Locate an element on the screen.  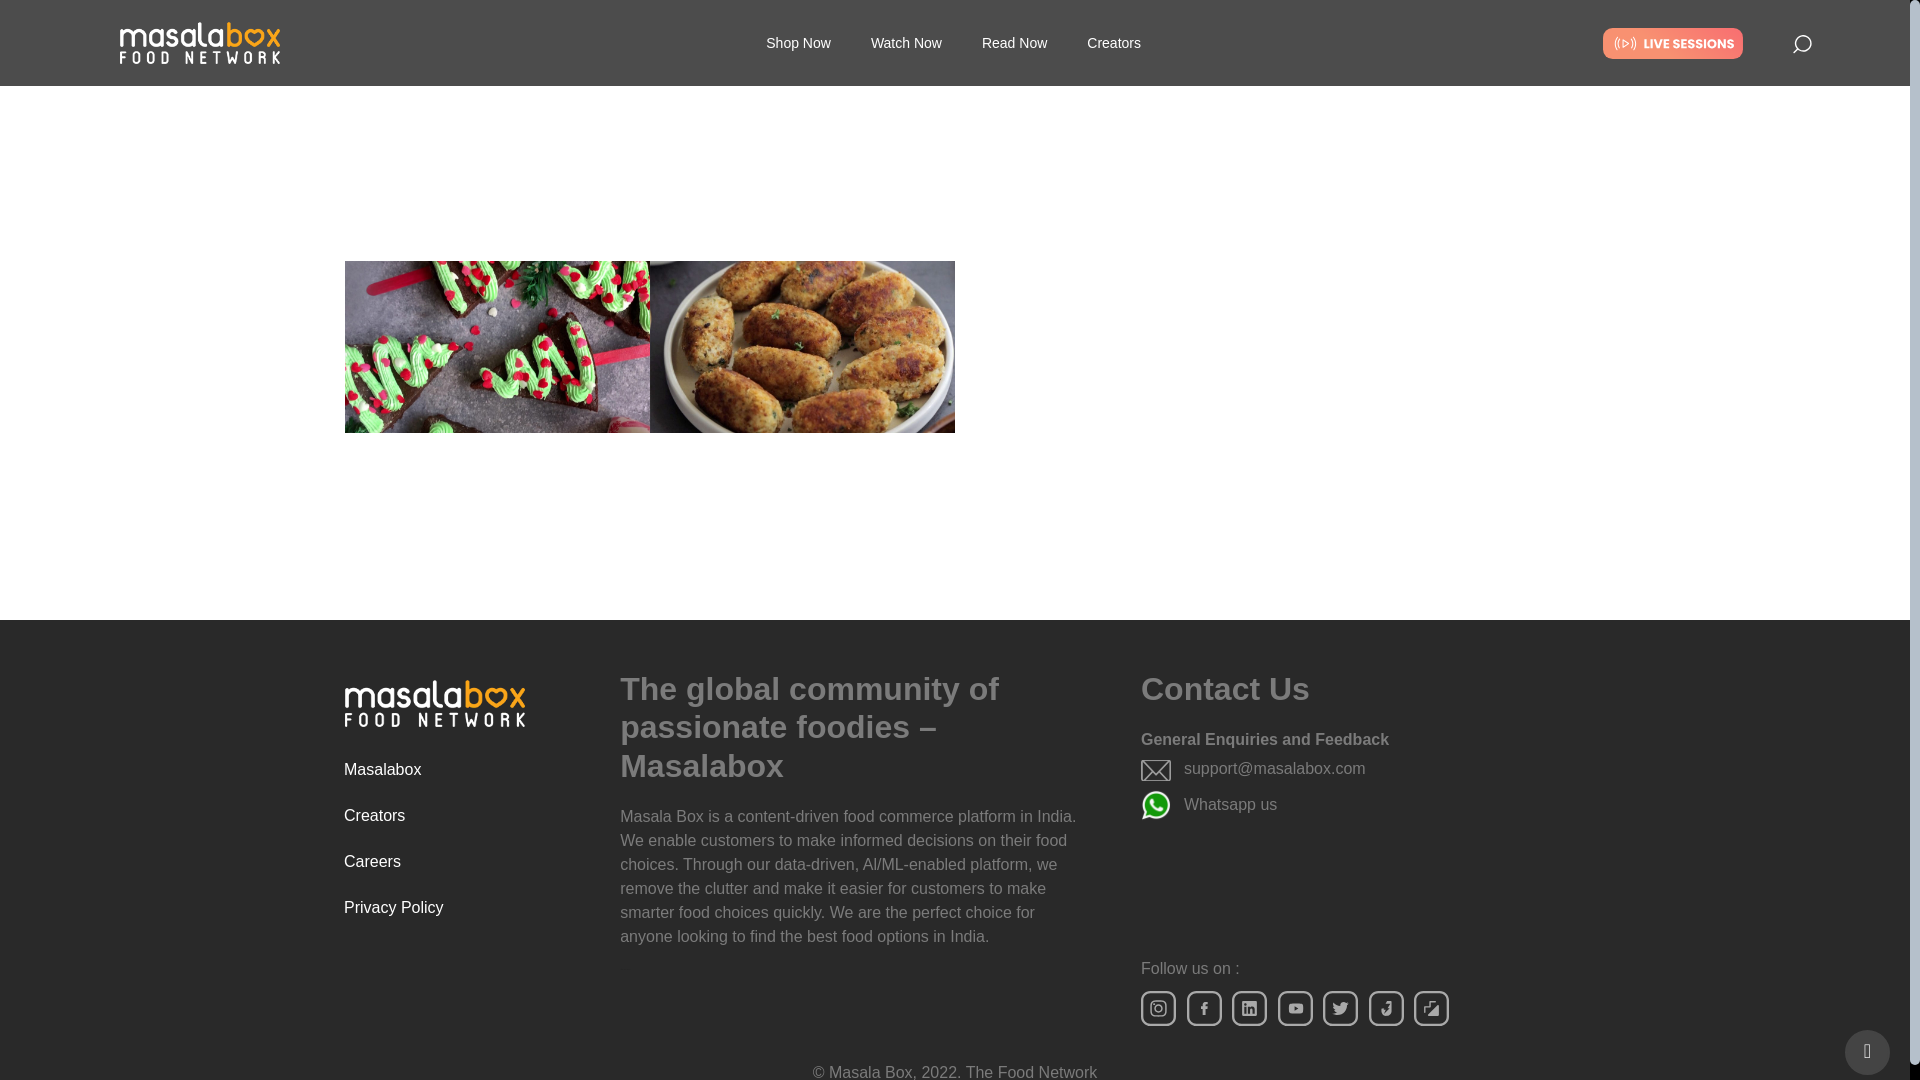
Privacy Policy is located at coordinates (467, 907).